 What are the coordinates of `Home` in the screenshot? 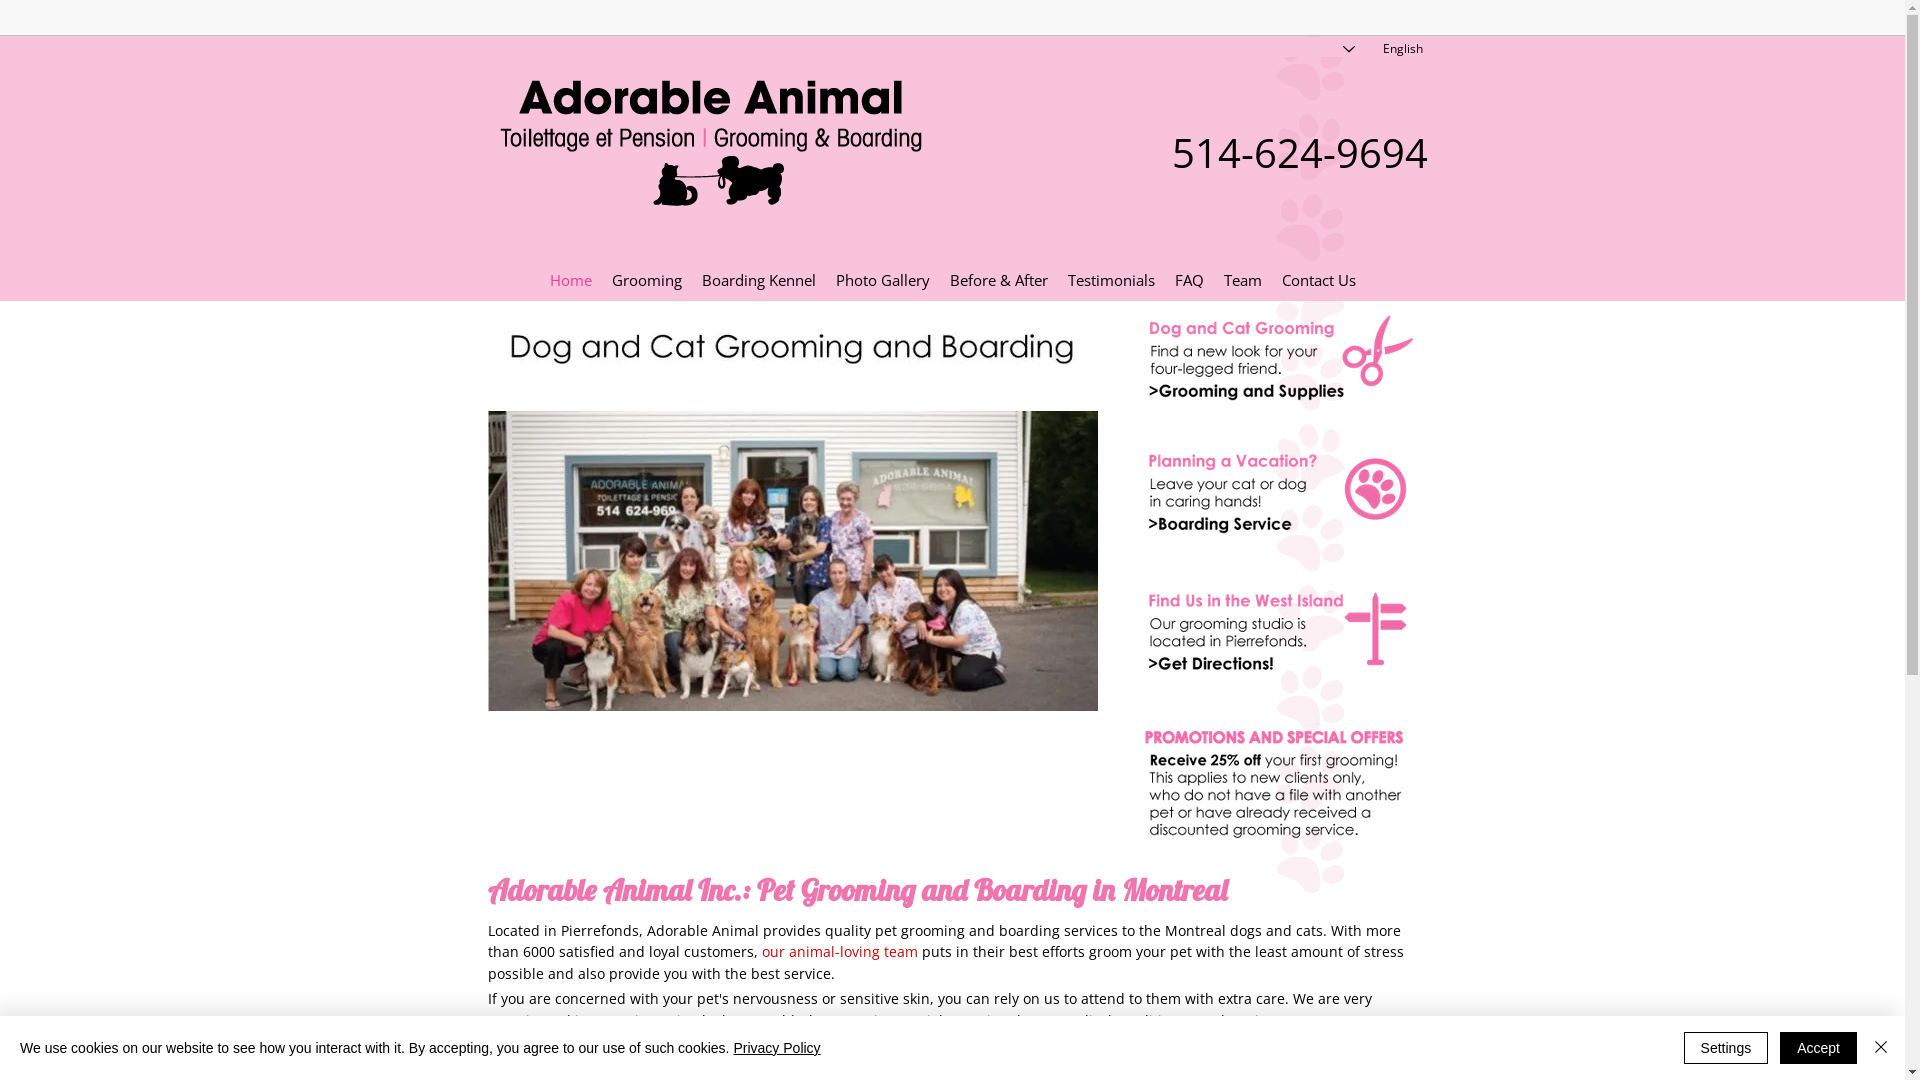 It's located at (571, 286).